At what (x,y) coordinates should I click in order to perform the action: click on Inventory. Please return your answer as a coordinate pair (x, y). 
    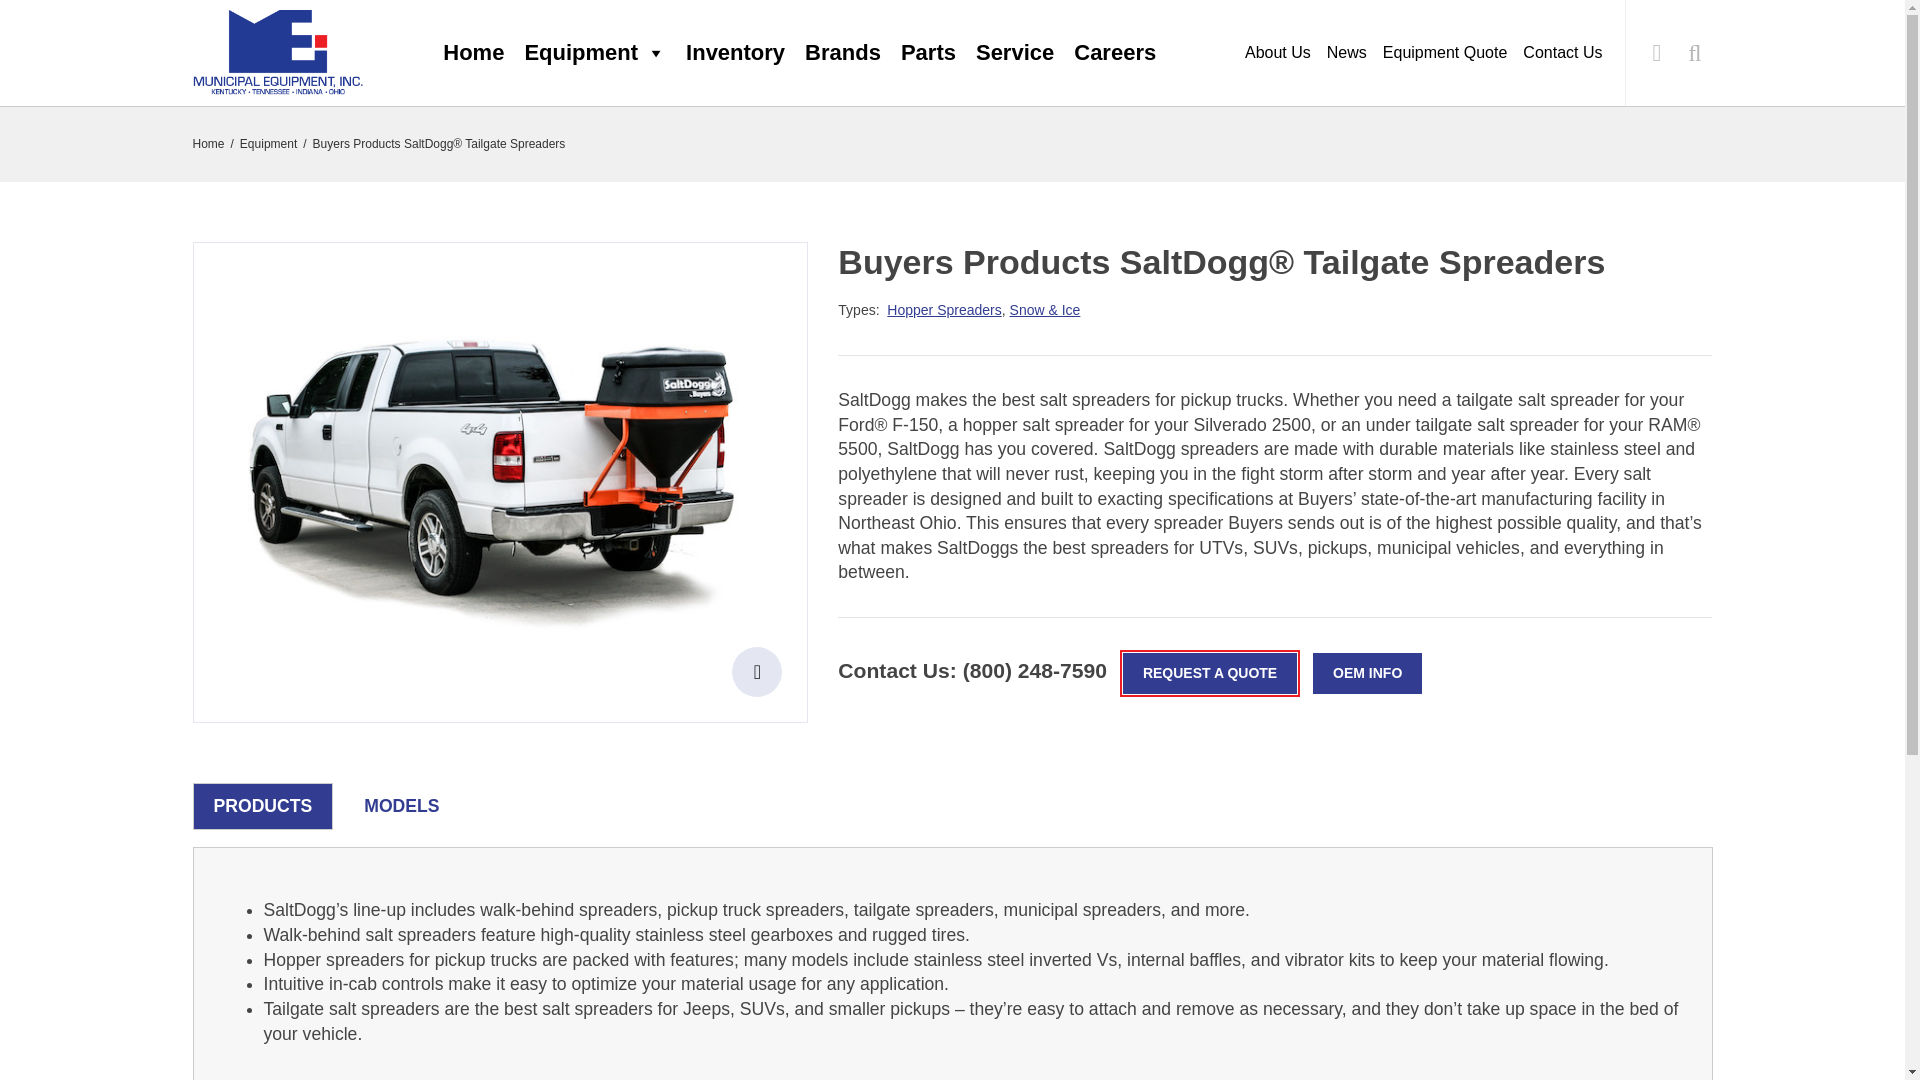
    Looking at the image, I should click on (734, 53).